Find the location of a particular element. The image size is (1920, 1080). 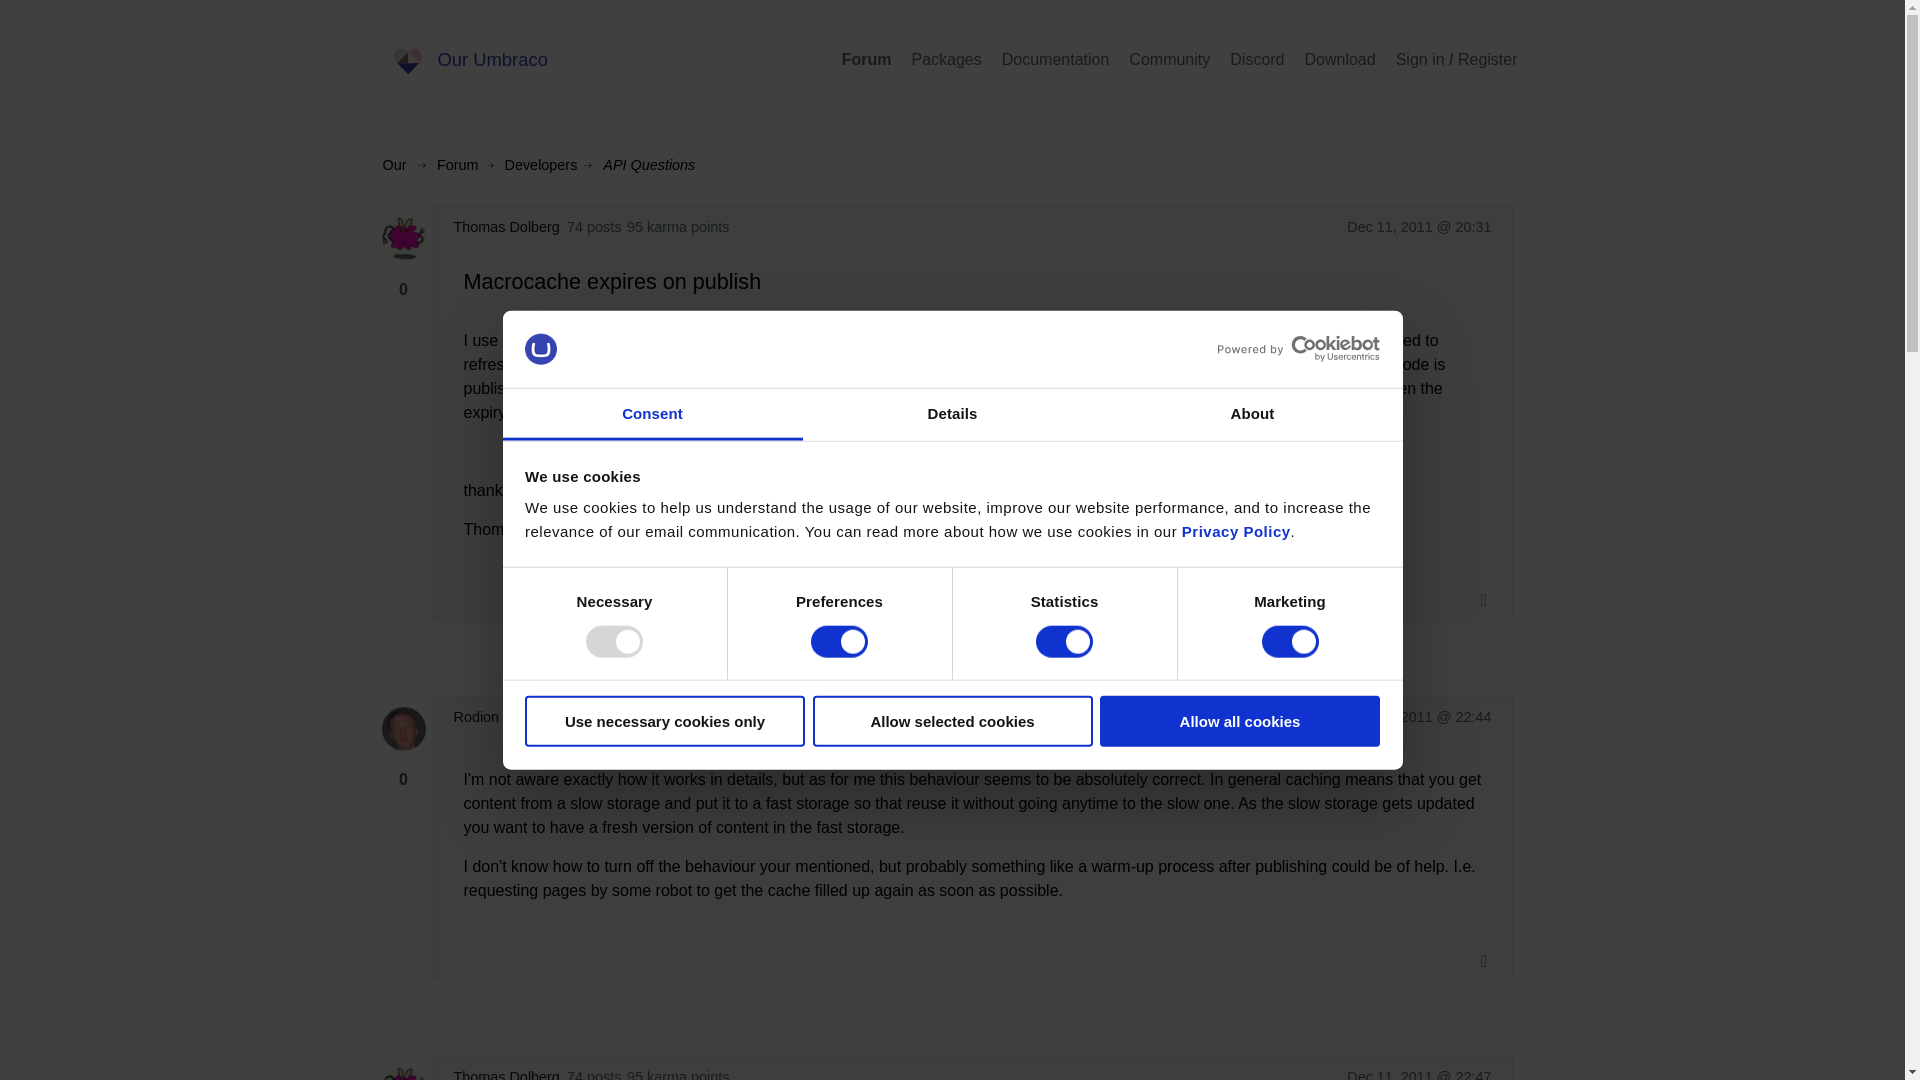

Consent is located at coordinates (652, 414).